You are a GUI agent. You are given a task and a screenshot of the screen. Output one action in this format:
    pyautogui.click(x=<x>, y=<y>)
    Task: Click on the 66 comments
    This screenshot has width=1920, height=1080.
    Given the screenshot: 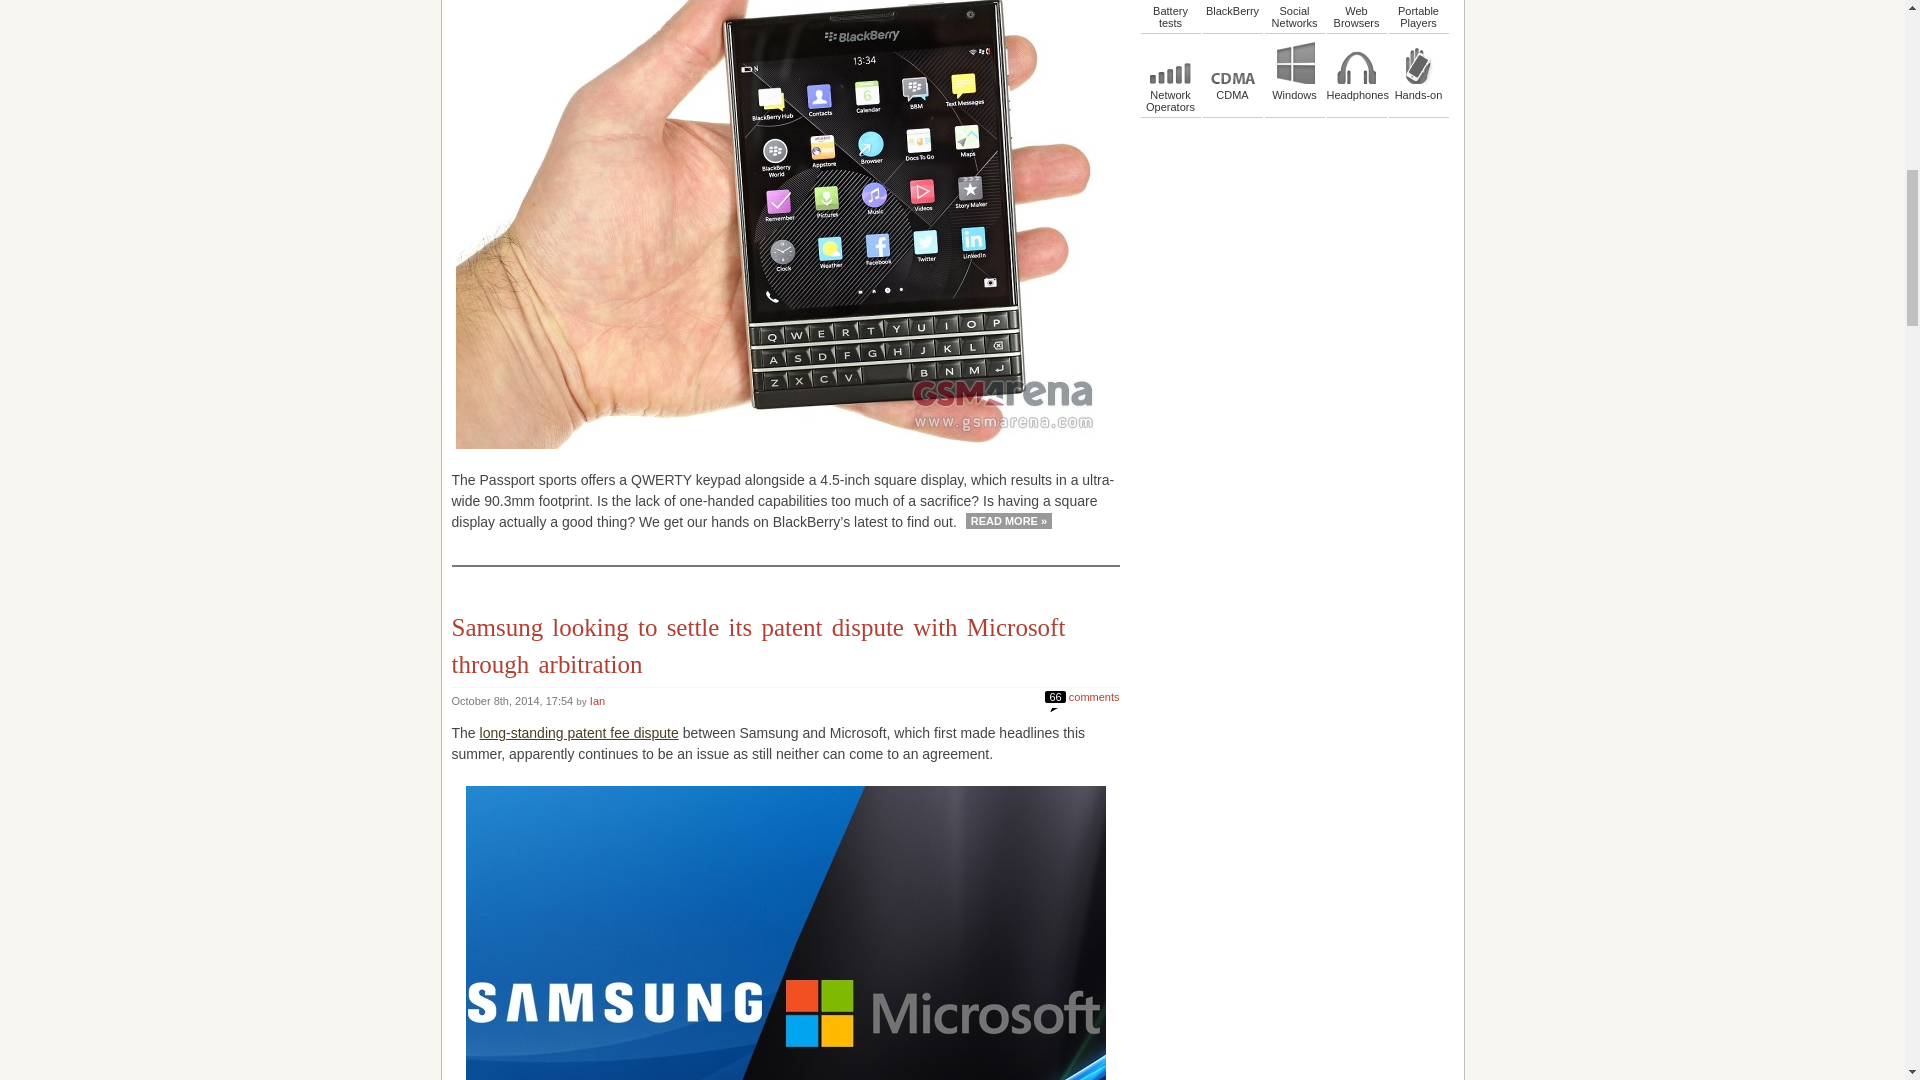 What is the action you would take?
    pyautogui.click(x=1082, y=694)
    